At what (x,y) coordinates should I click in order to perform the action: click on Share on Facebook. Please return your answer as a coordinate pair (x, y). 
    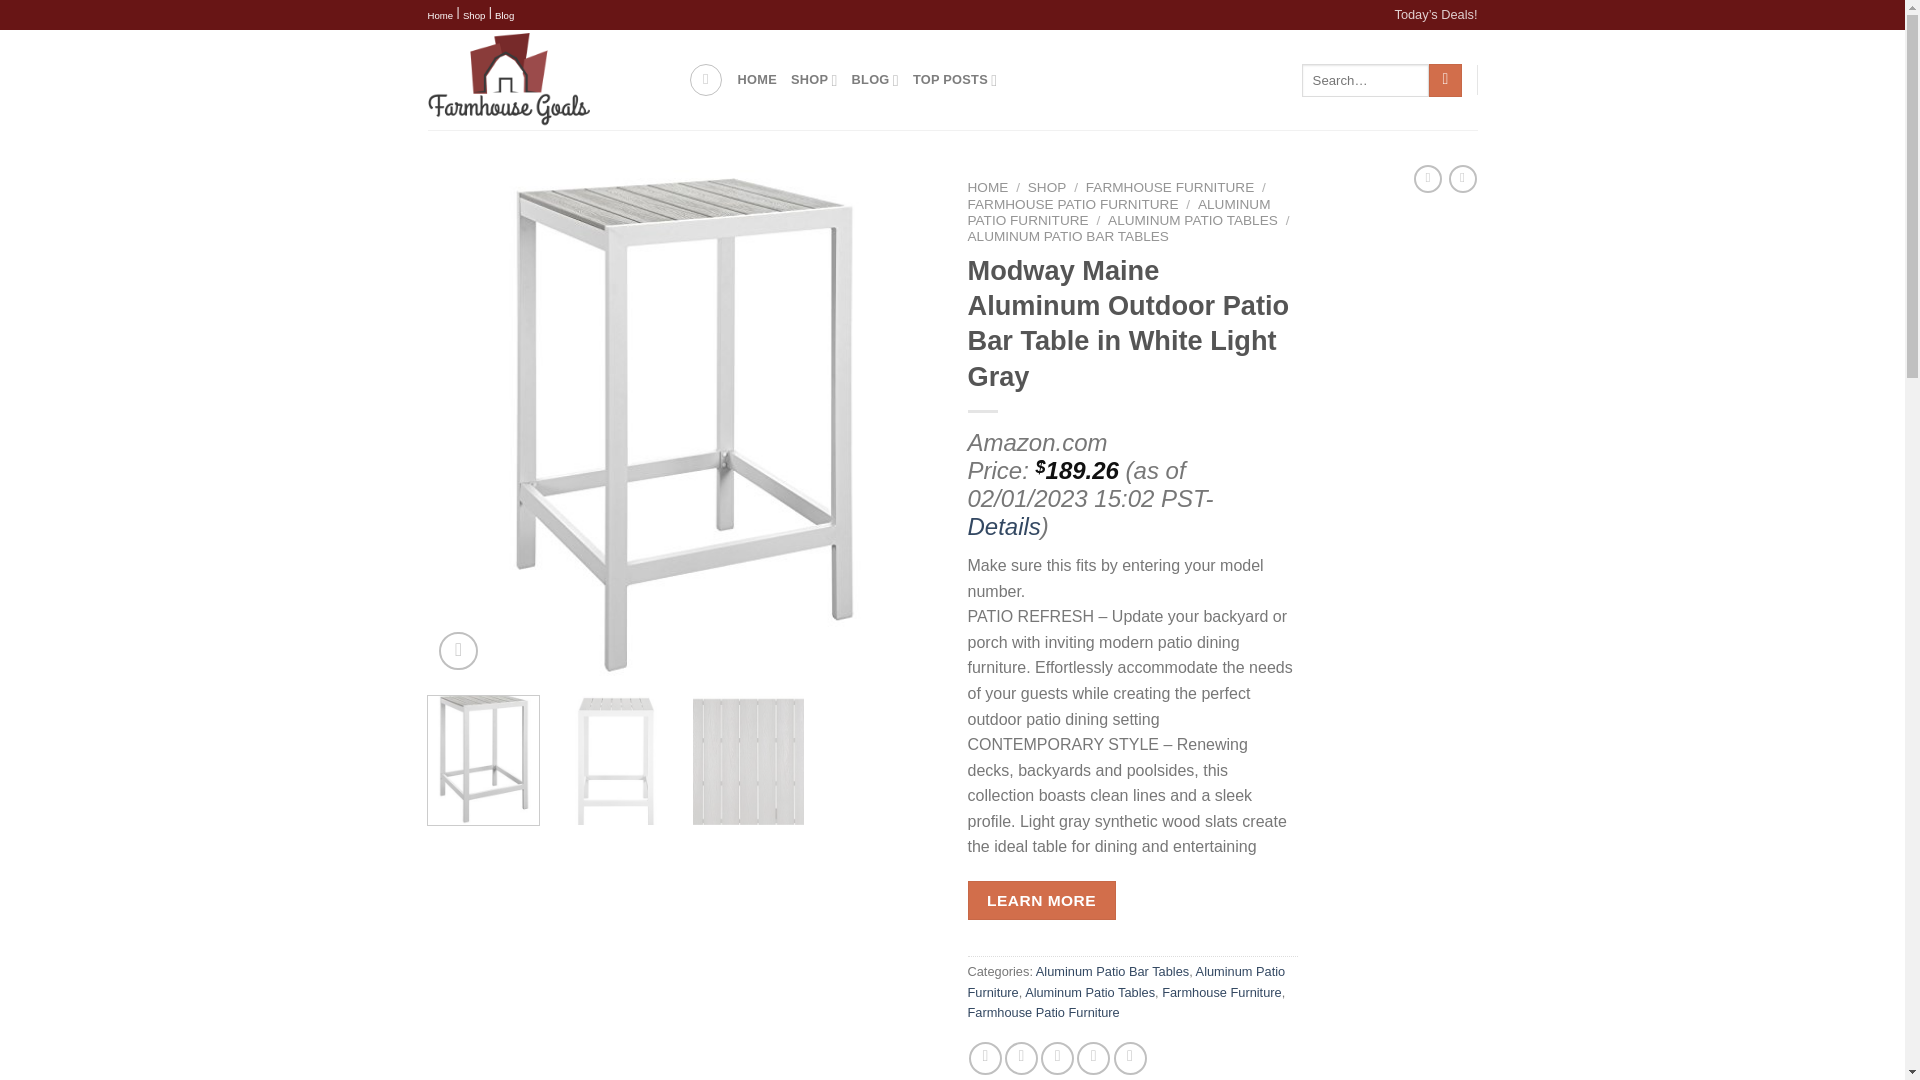
    Looking at the image, I should click on (986, 1058).